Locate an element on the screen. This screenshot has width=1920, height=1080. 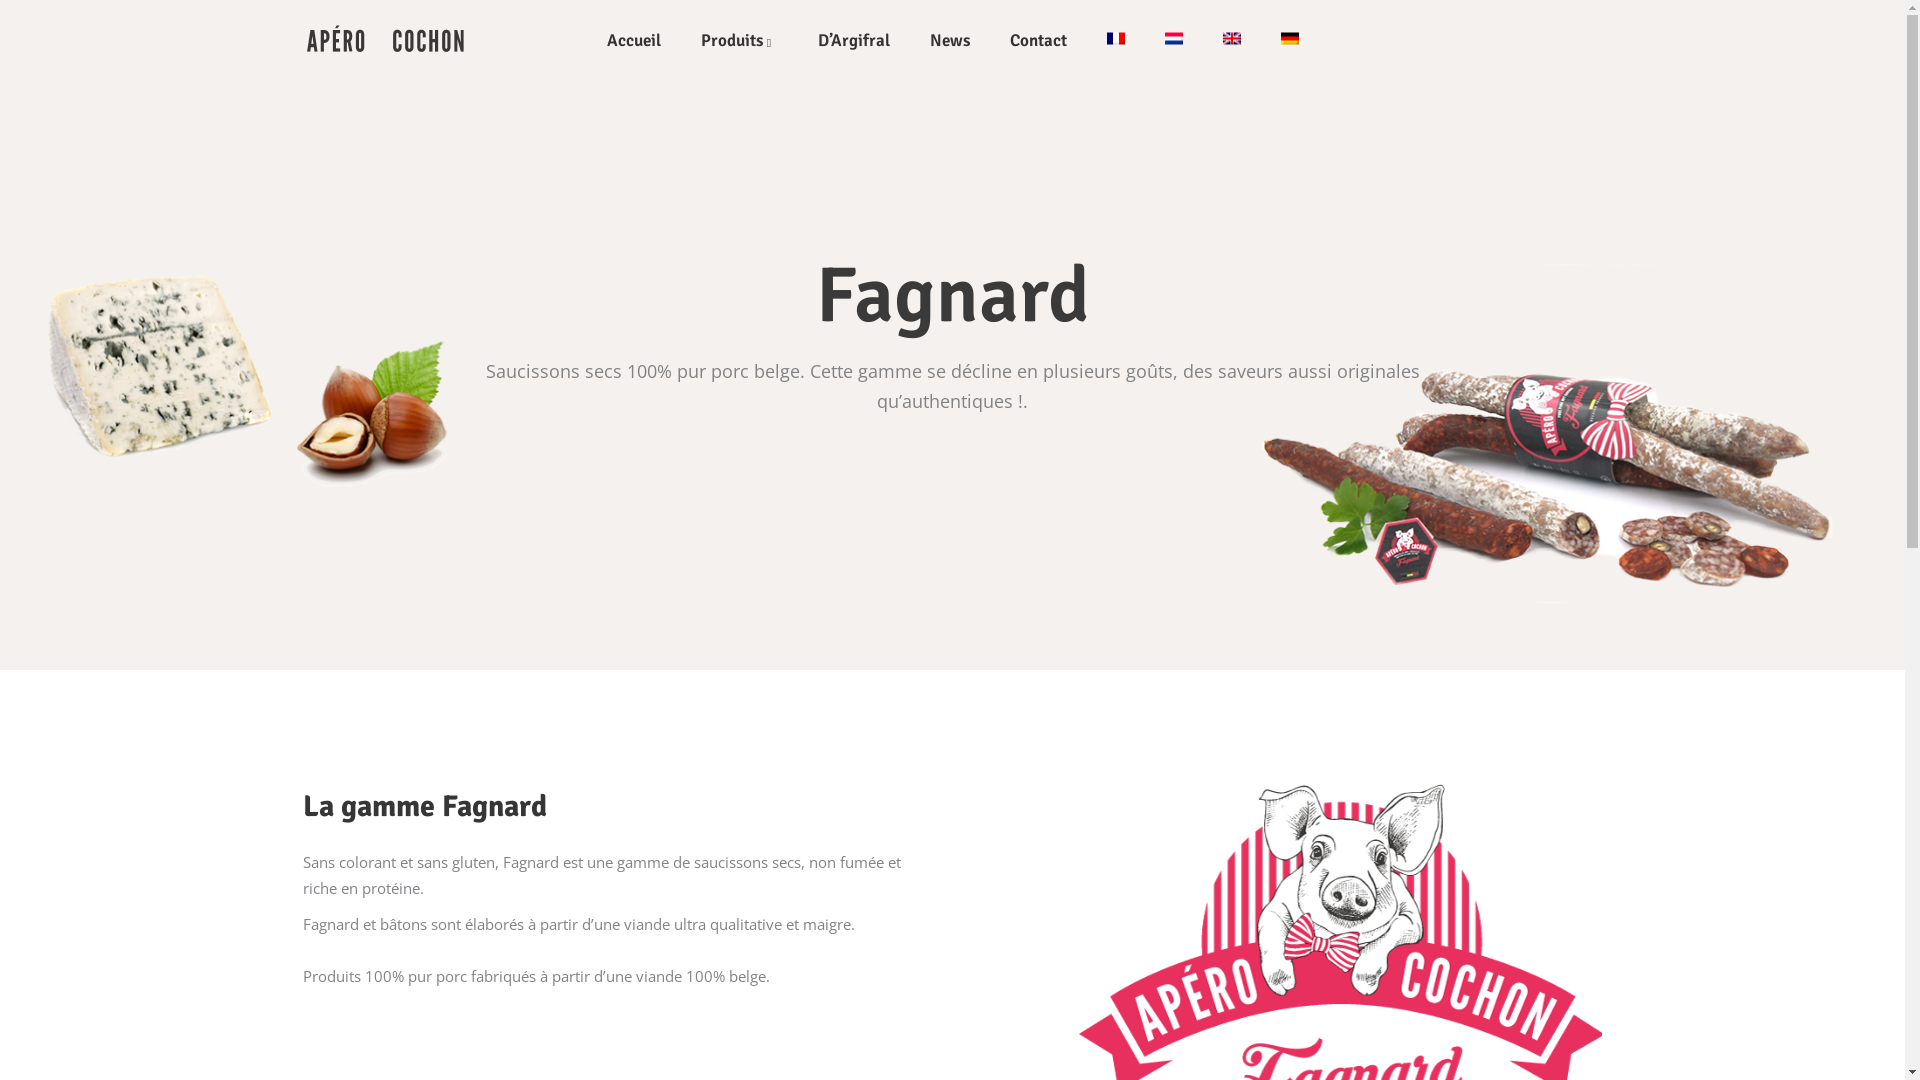
Deutsch is located at coordinates (1290, 38).